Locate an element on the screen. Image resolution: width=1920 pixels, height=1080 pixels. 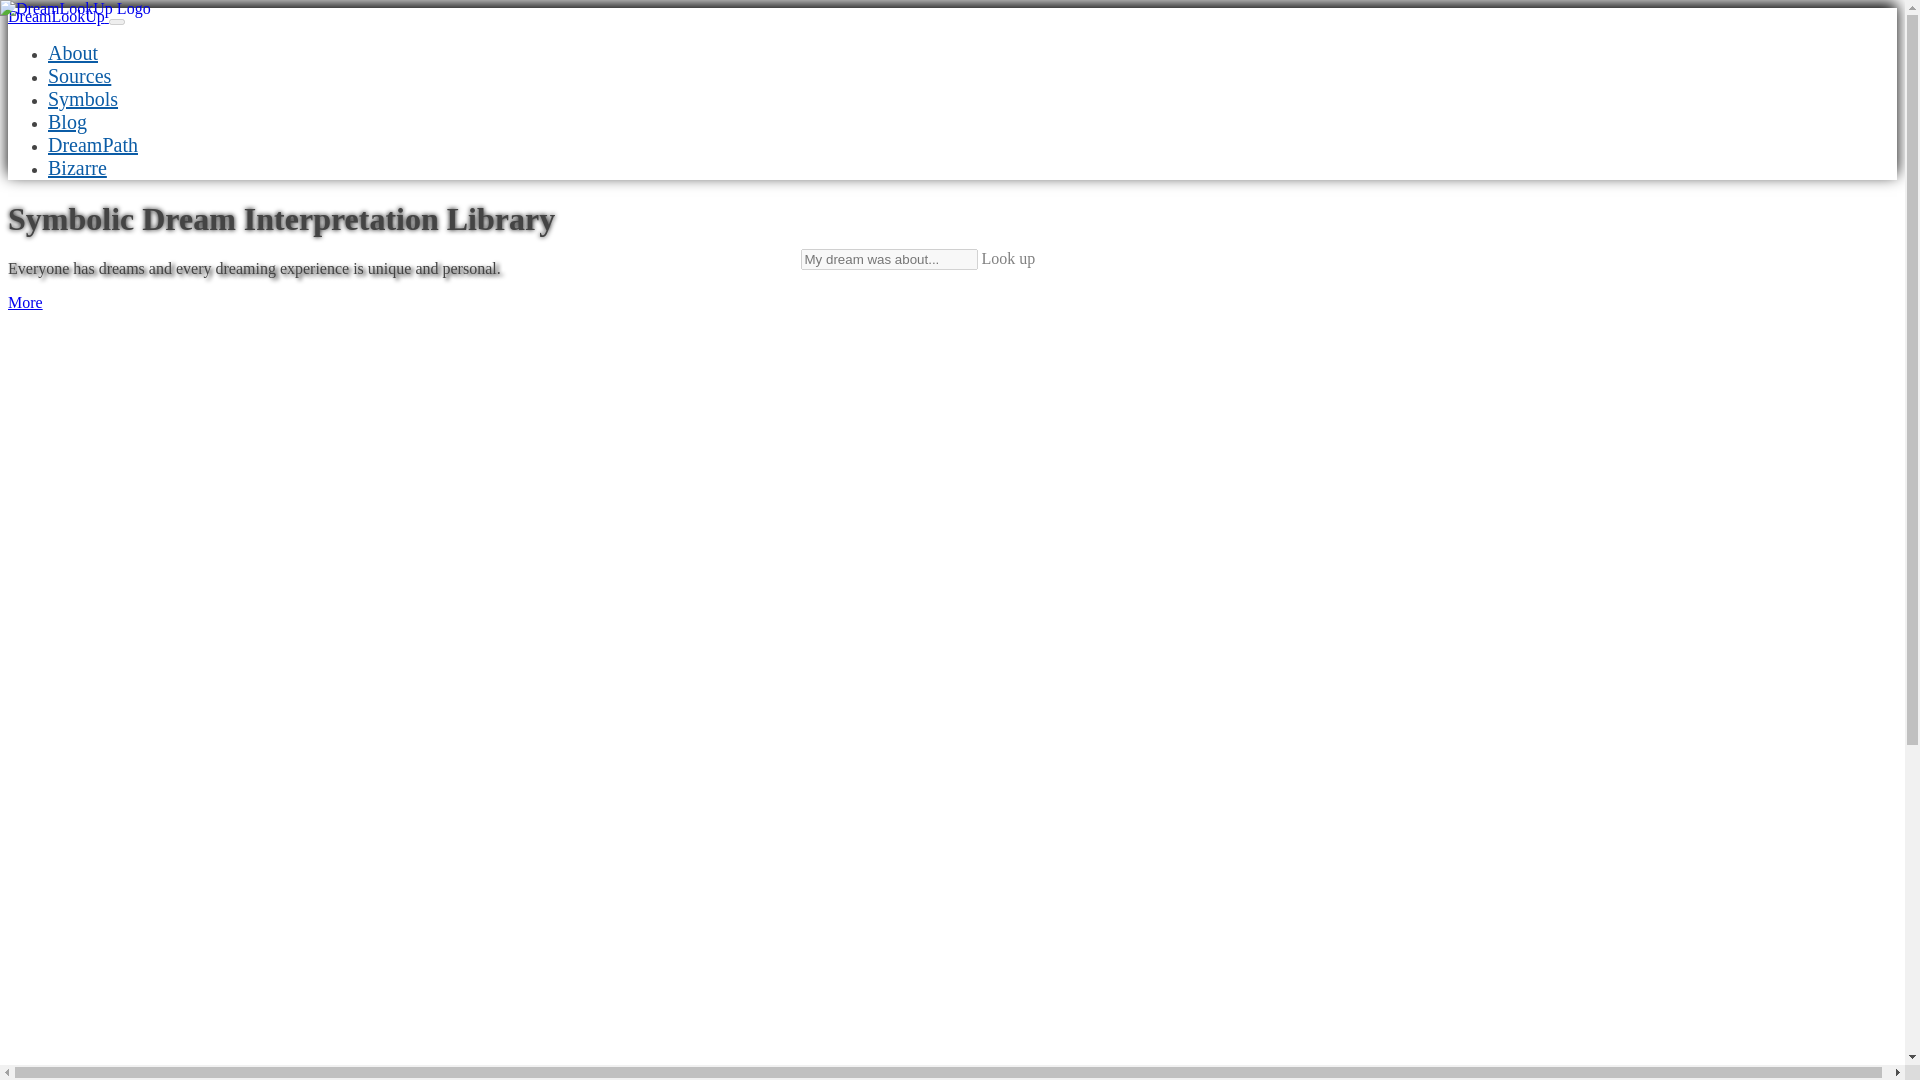
Blog is located at coordinates (67, 122).